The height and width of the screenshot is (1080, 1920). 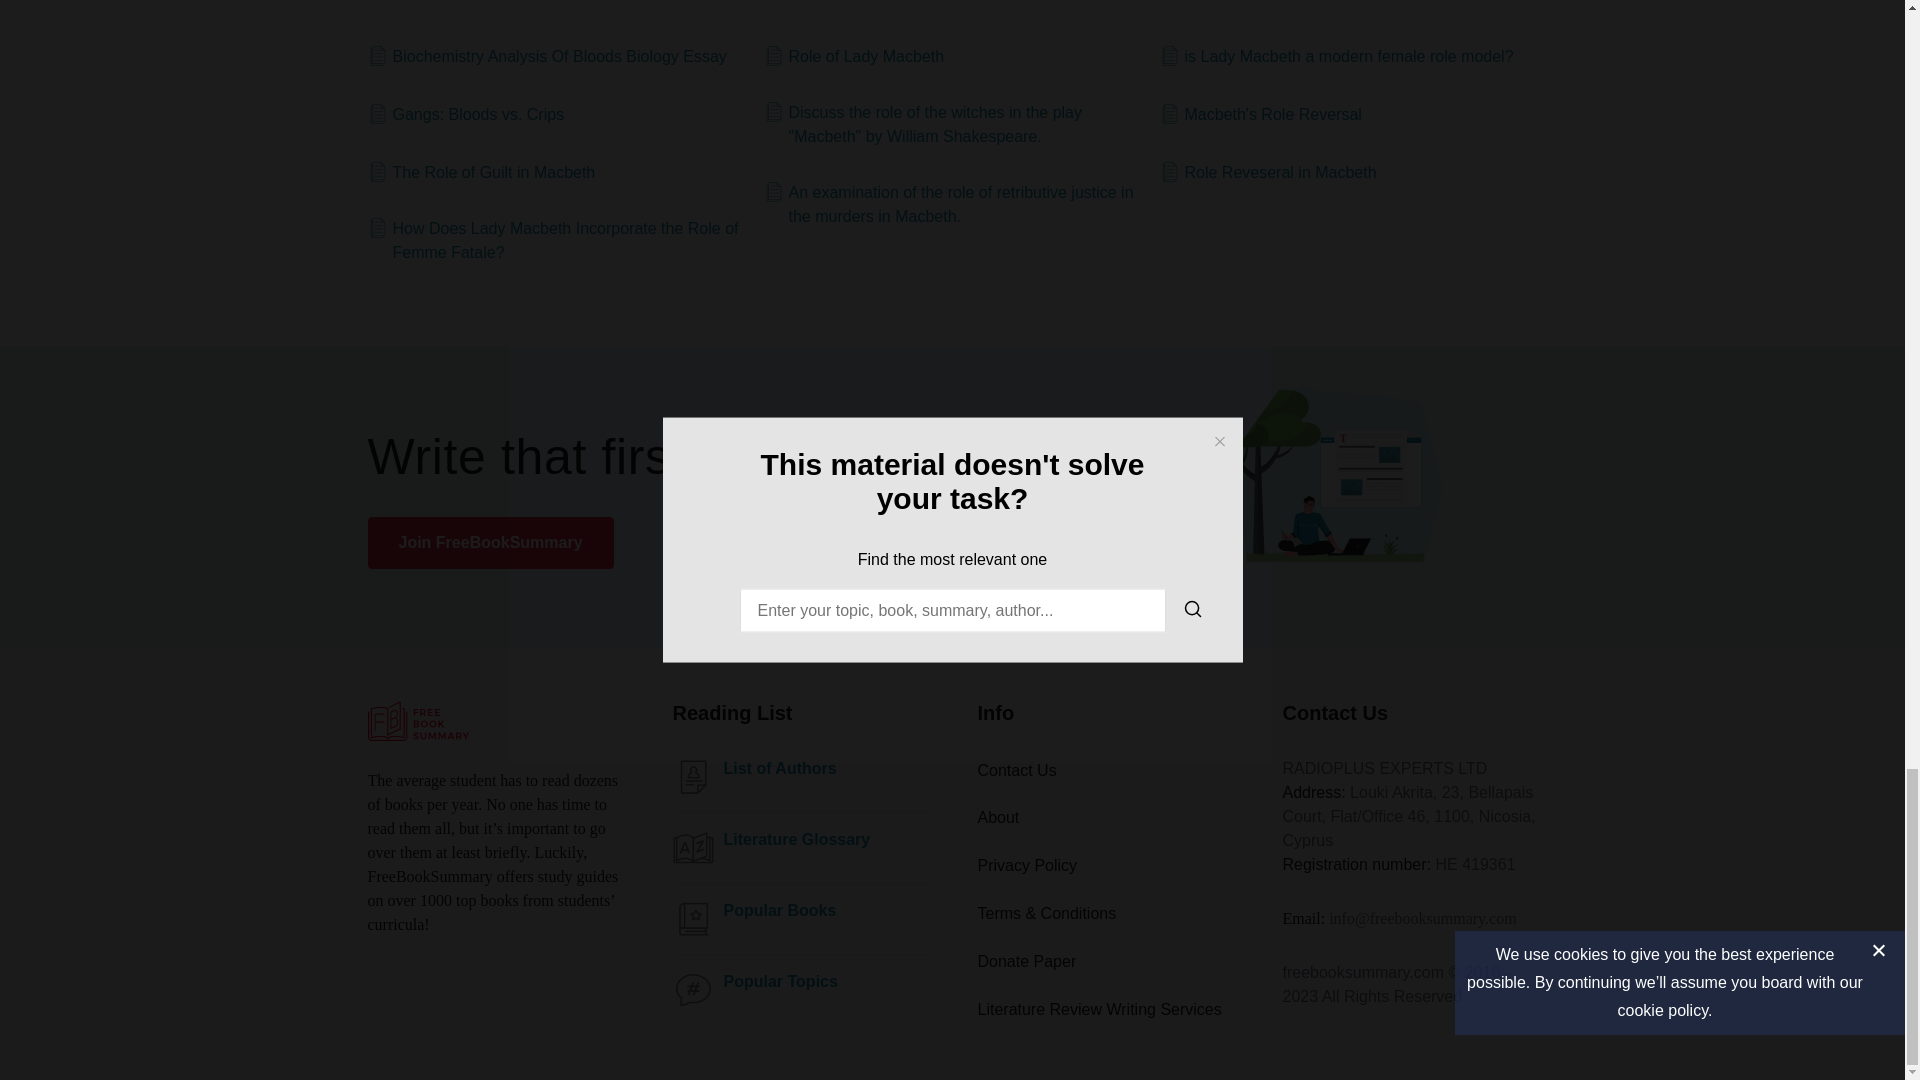 What do you see at coordinates (1260, 114) in the screenshot?
I see `Macbeth's Role Reversal` at bounding box center [1260, 114].